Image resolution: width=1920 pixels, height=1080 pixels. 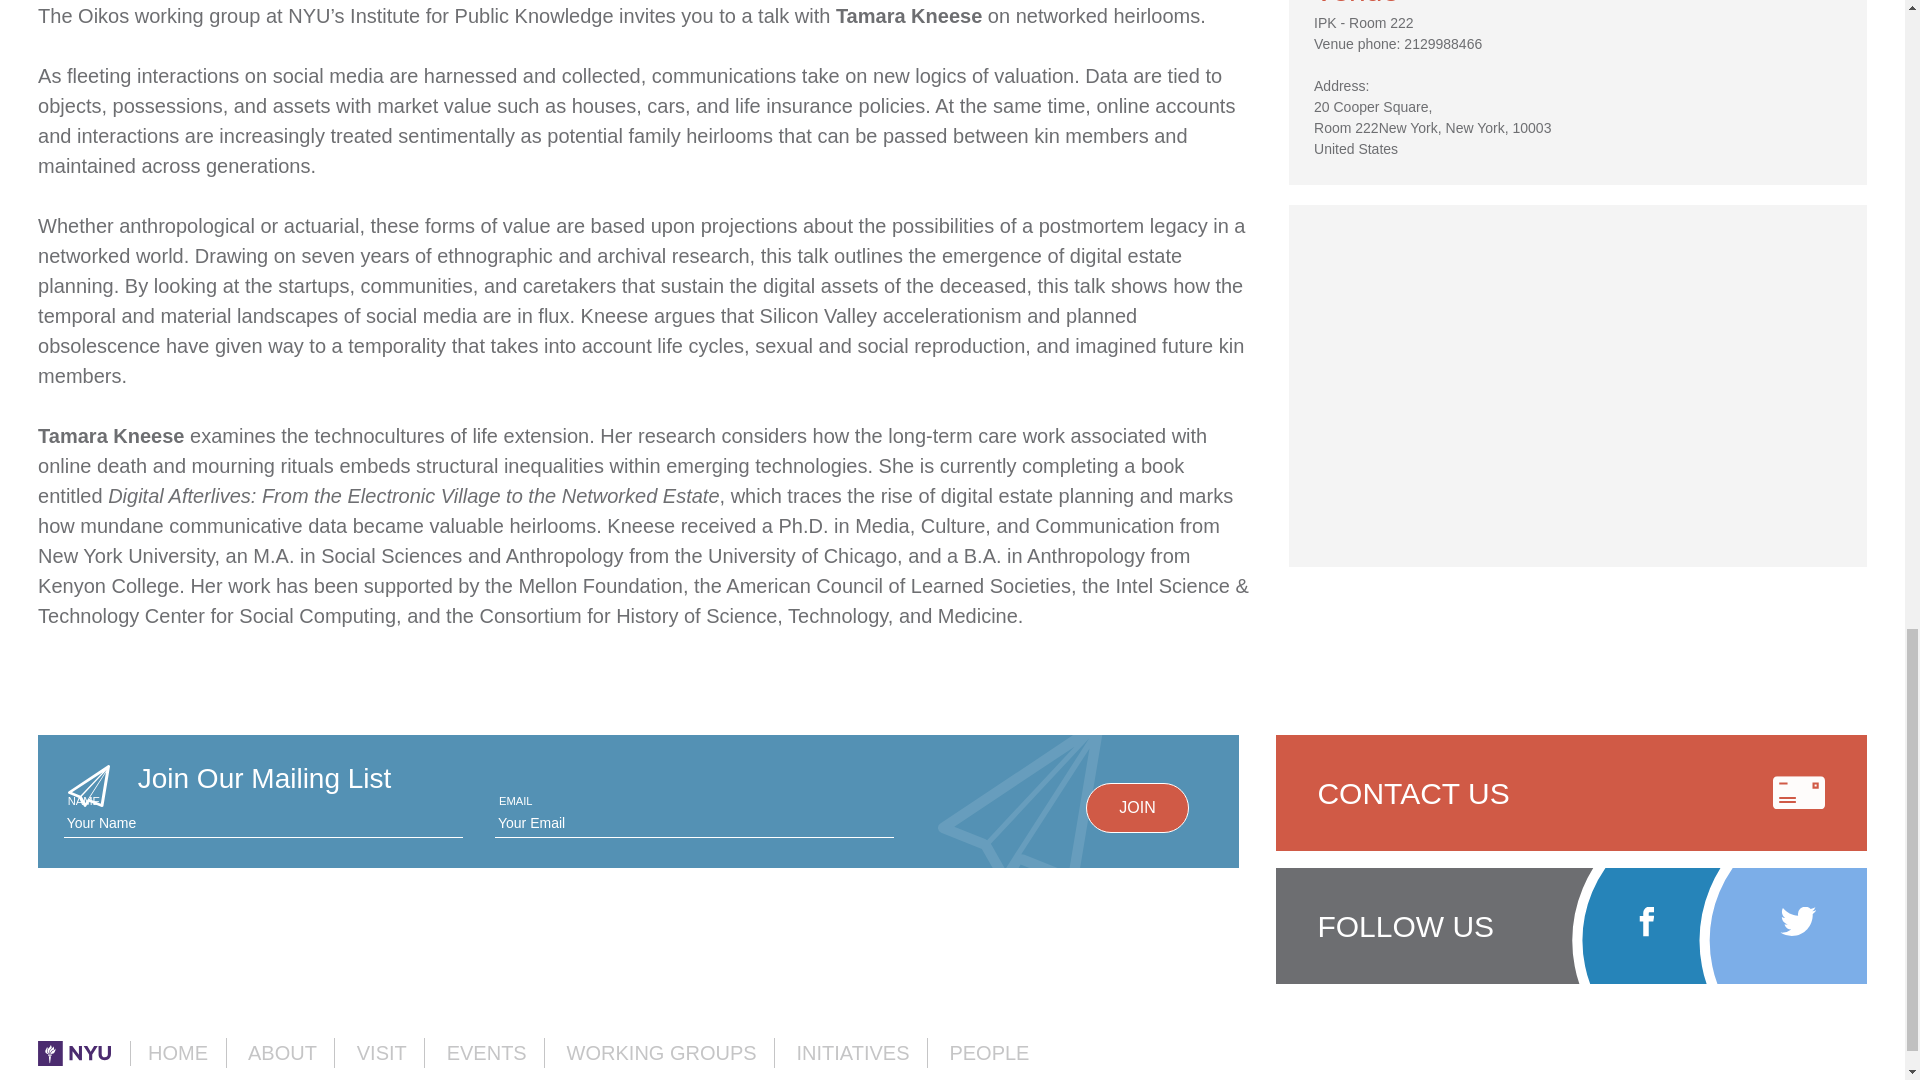 What do you see at coordinates (177, 1052) in the screenshot?
I see `HOME` at bounding box center [177, 1052].